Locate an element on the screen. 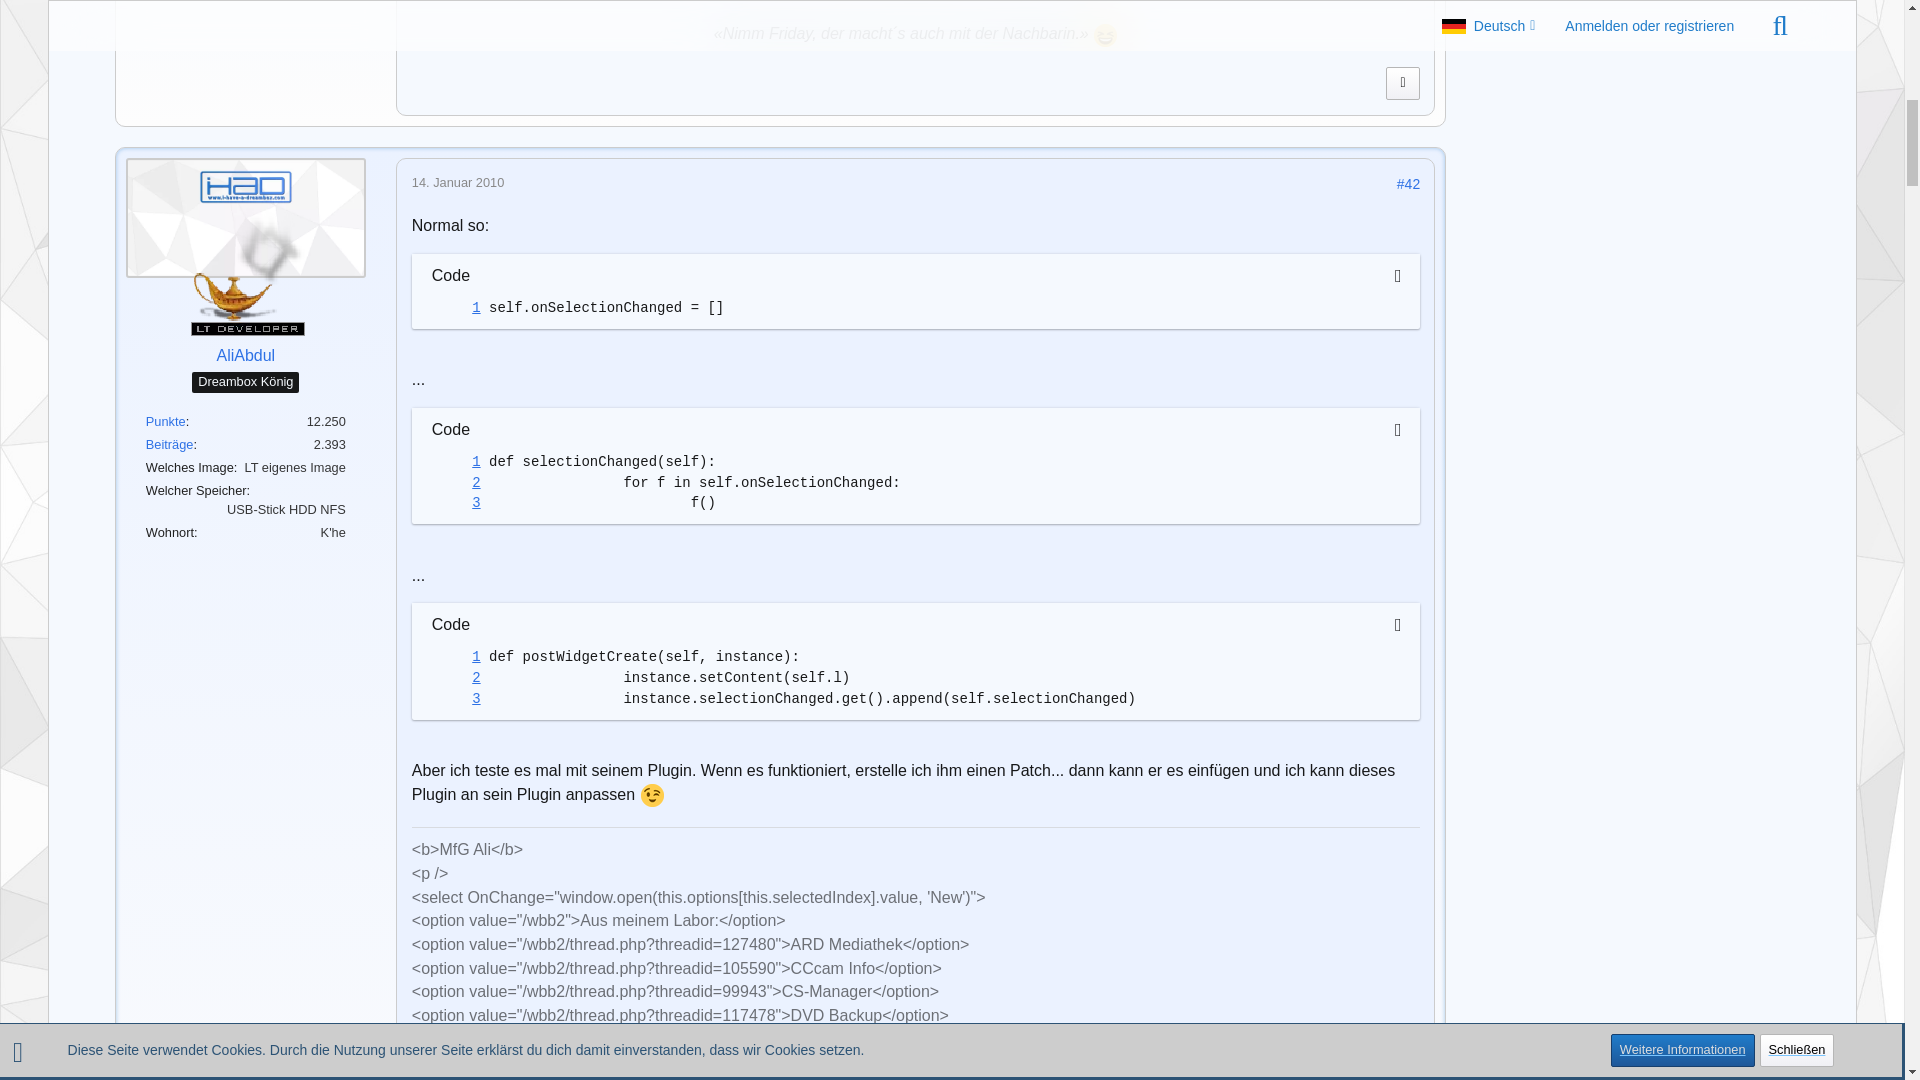 This screenshot has height=1080, width=1920. 1 is located at coordinates (455, 308).